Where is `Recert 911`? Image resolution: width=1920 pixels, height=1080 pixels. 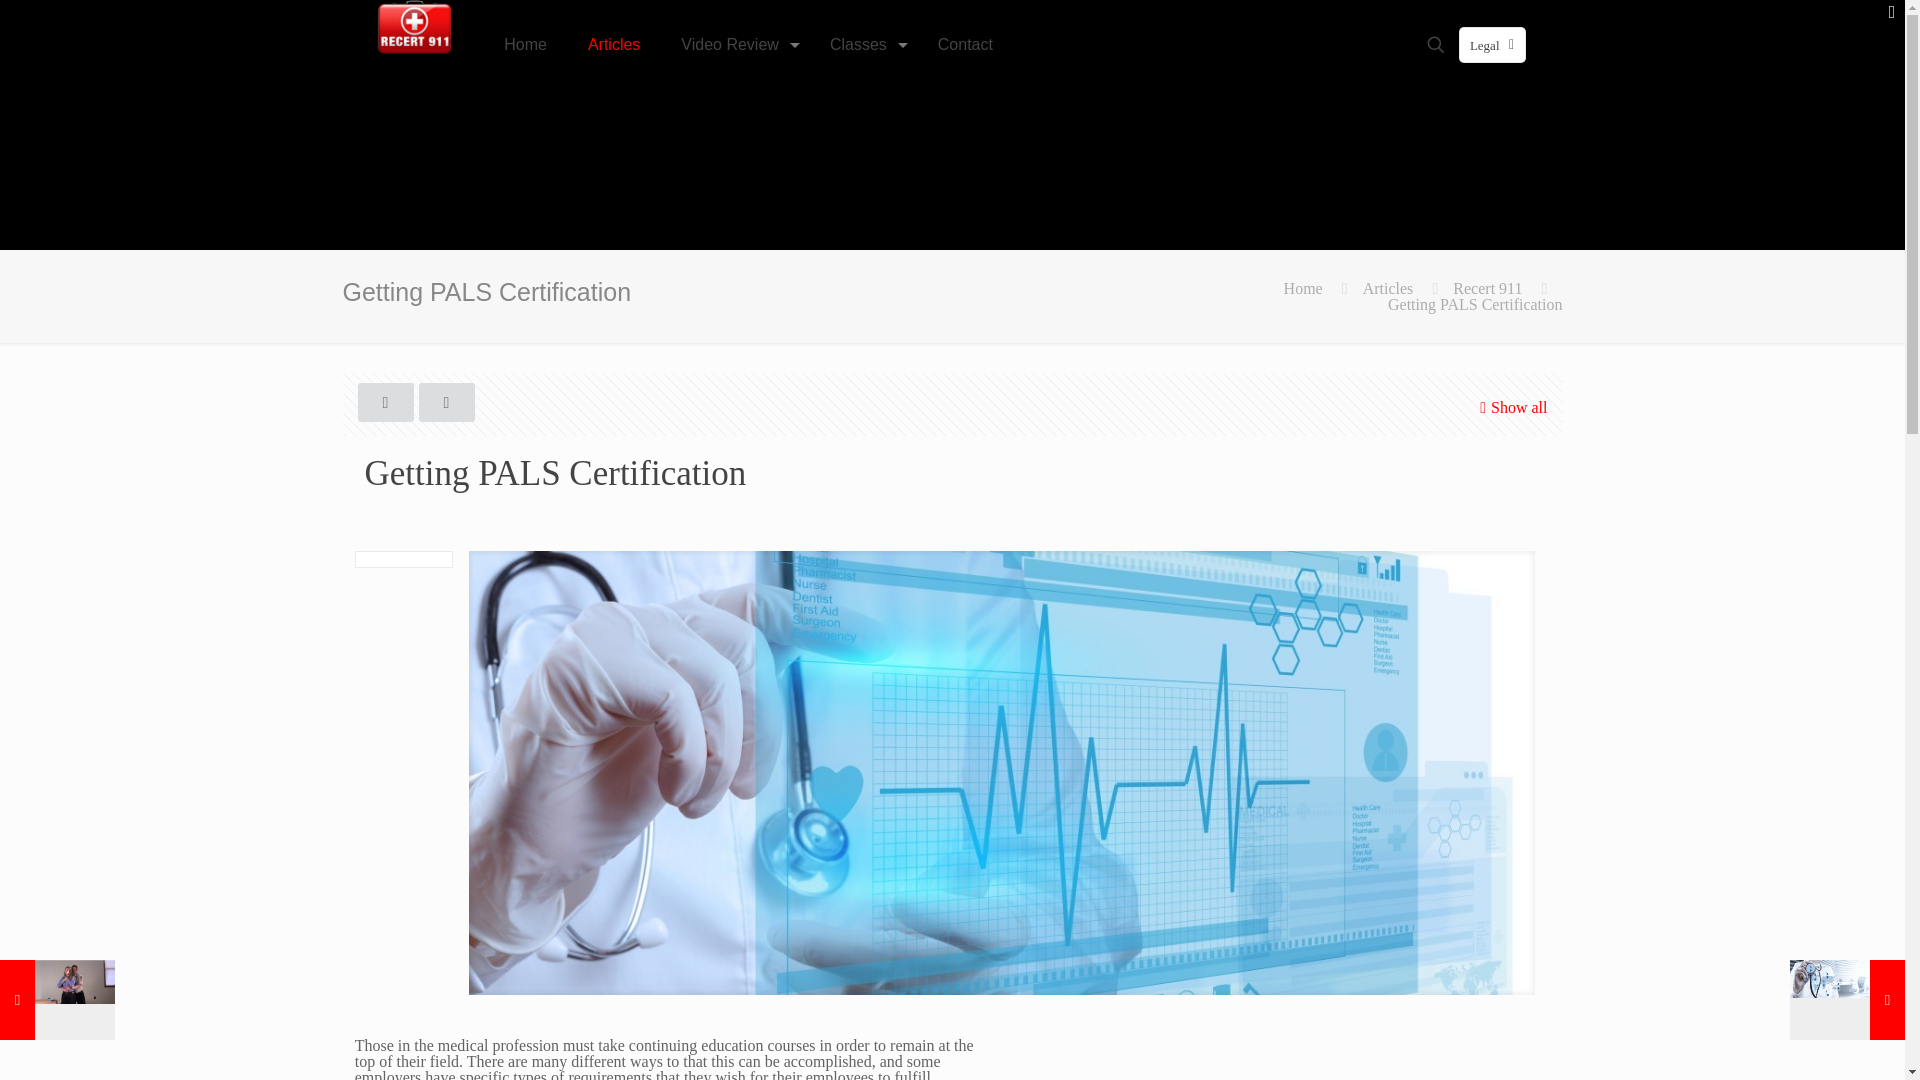 Recert 911 is located at coordinates (1488, 288).